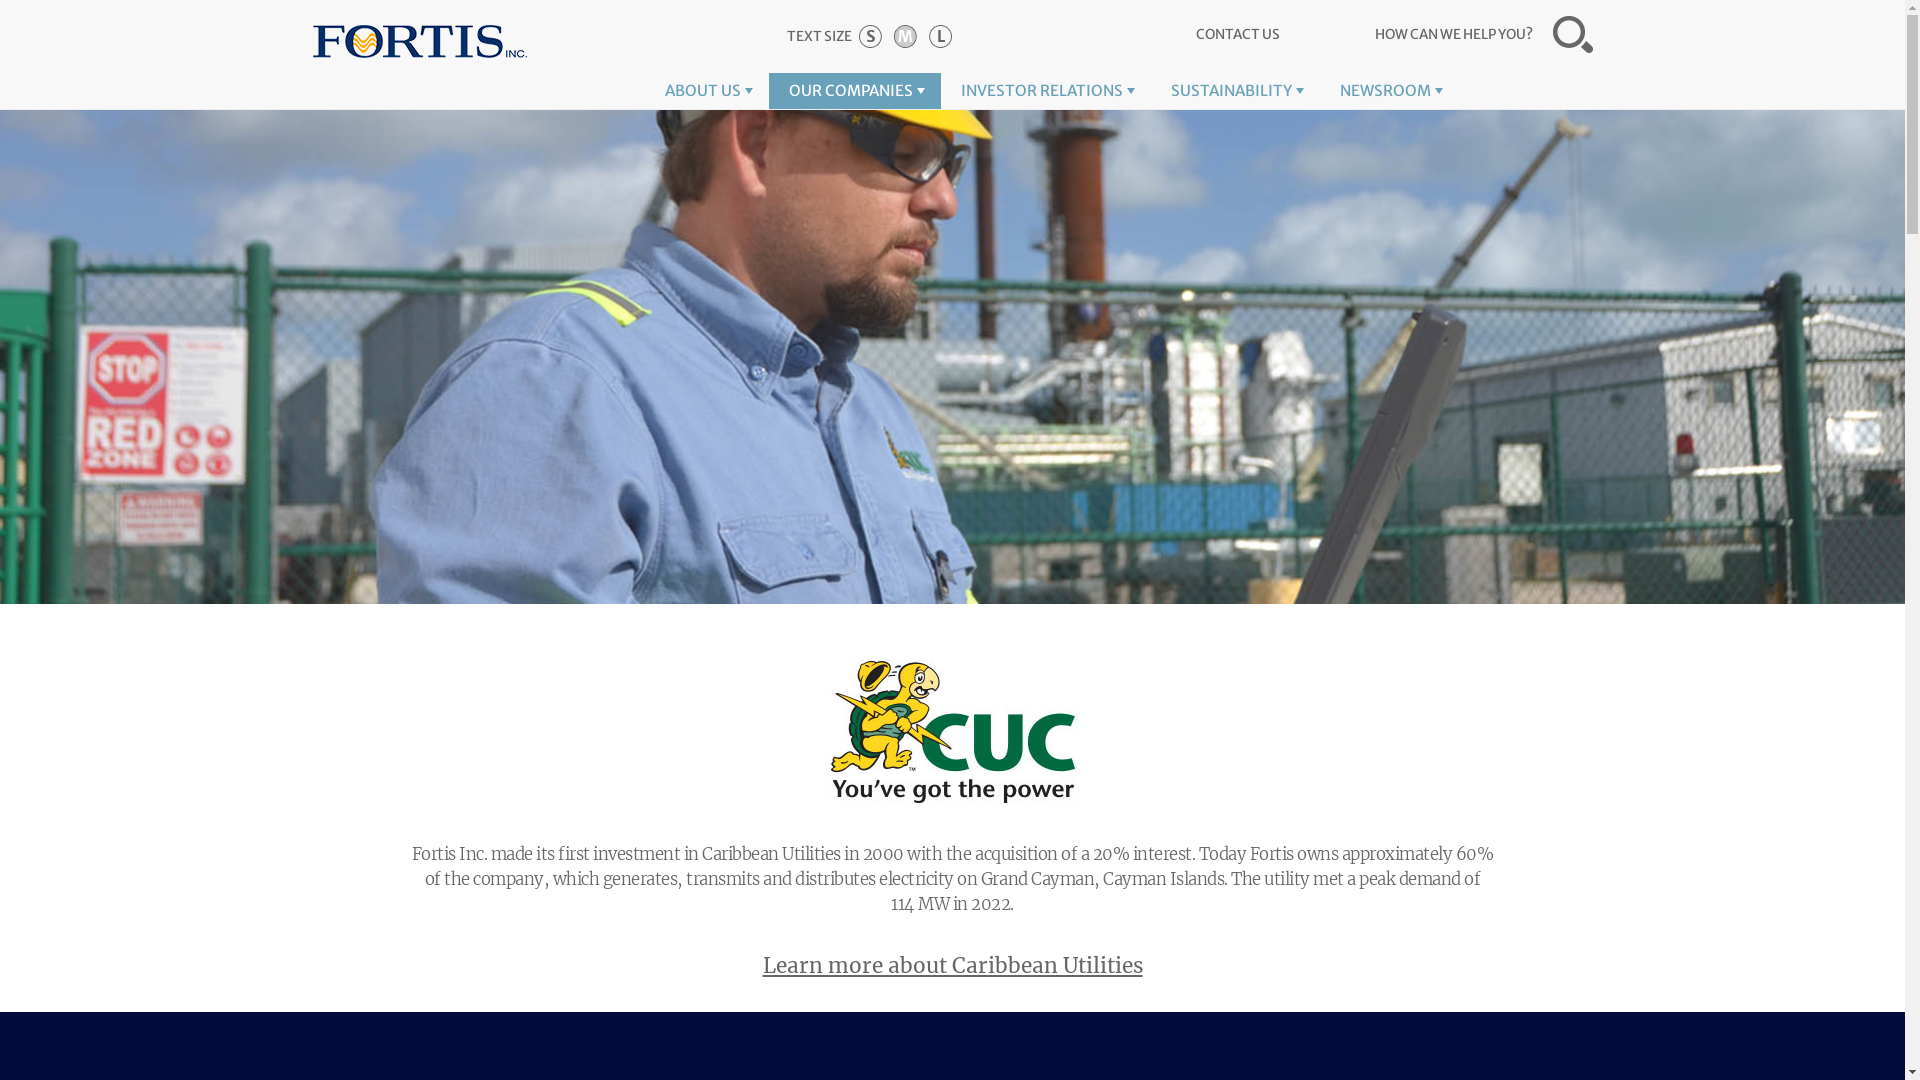 This screenshot has height=1080, width=1920. Describe the element at coordinates (952, 966) in the screenshot. I see `Learn more about Caribbean Utilities` at that location.